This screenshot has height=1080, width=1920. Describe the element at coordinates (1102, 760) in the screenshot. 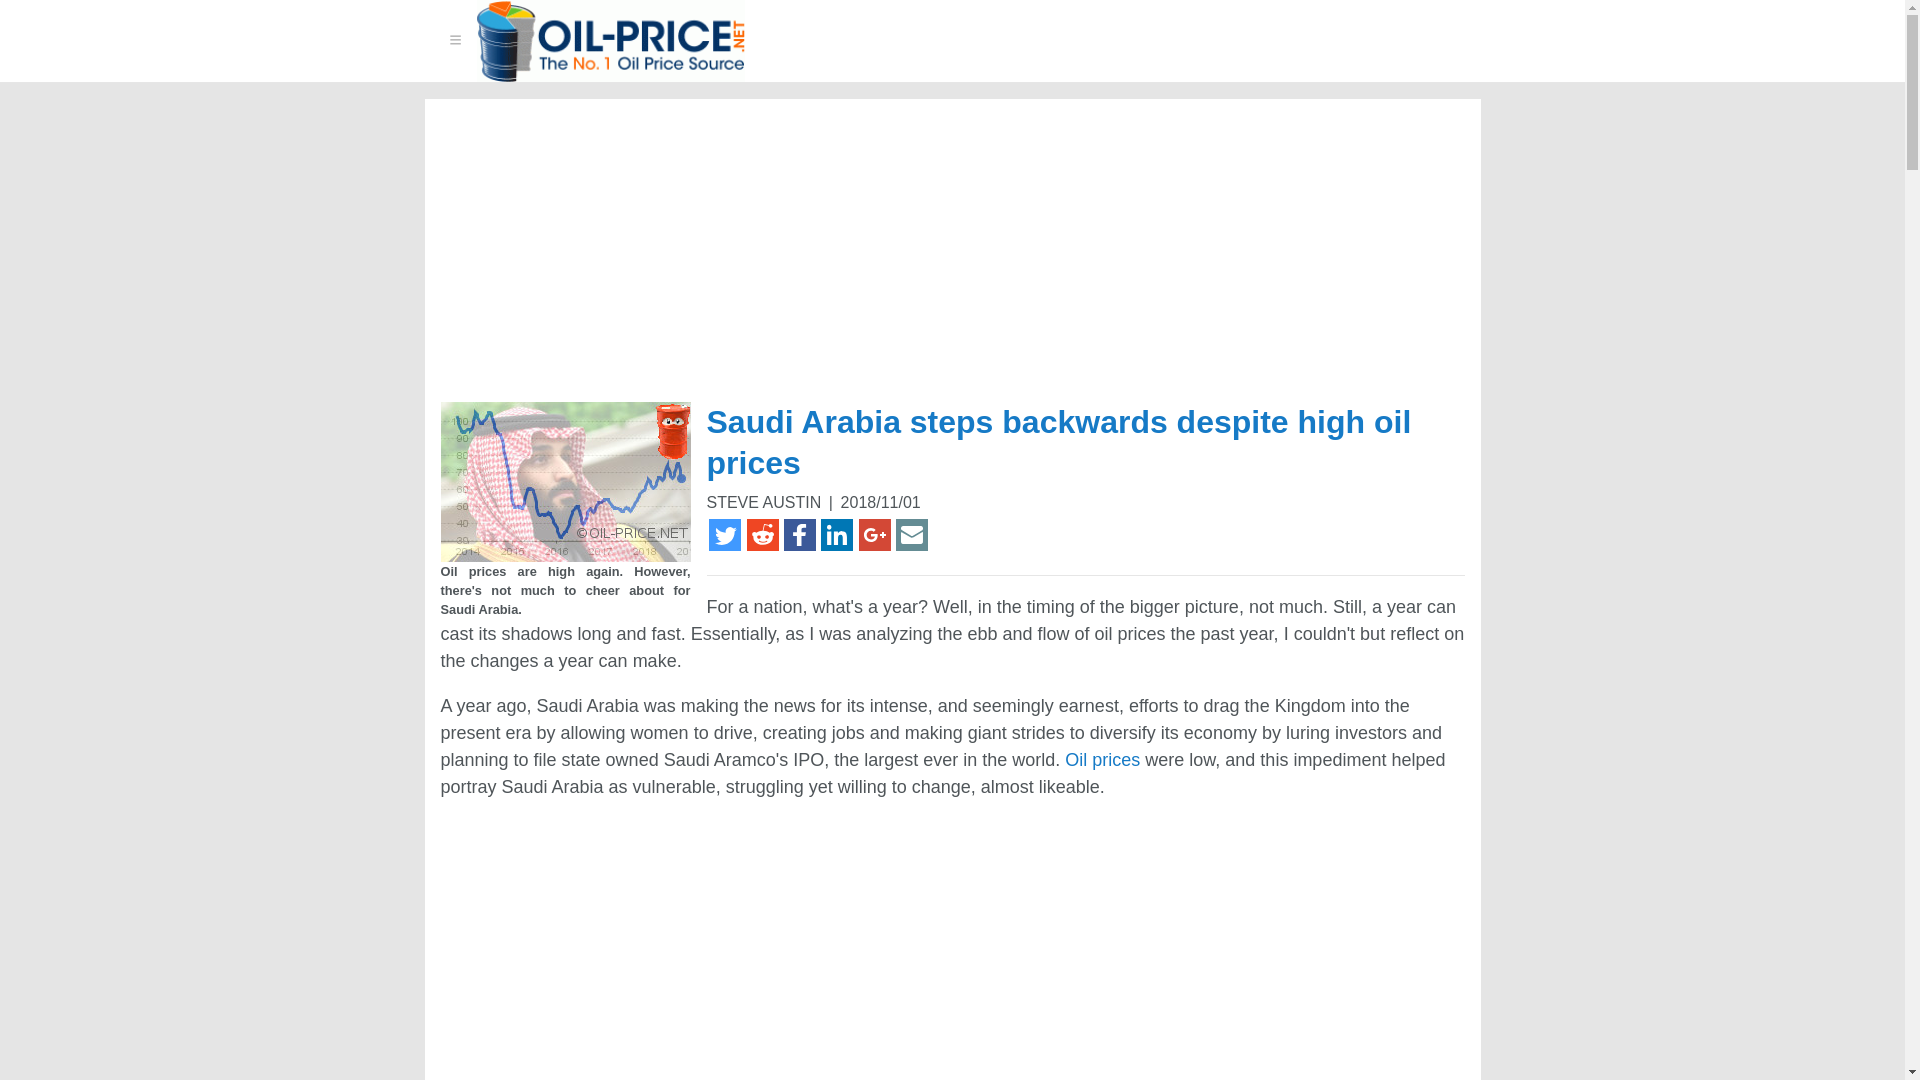

I see `Oil prices` at that location.